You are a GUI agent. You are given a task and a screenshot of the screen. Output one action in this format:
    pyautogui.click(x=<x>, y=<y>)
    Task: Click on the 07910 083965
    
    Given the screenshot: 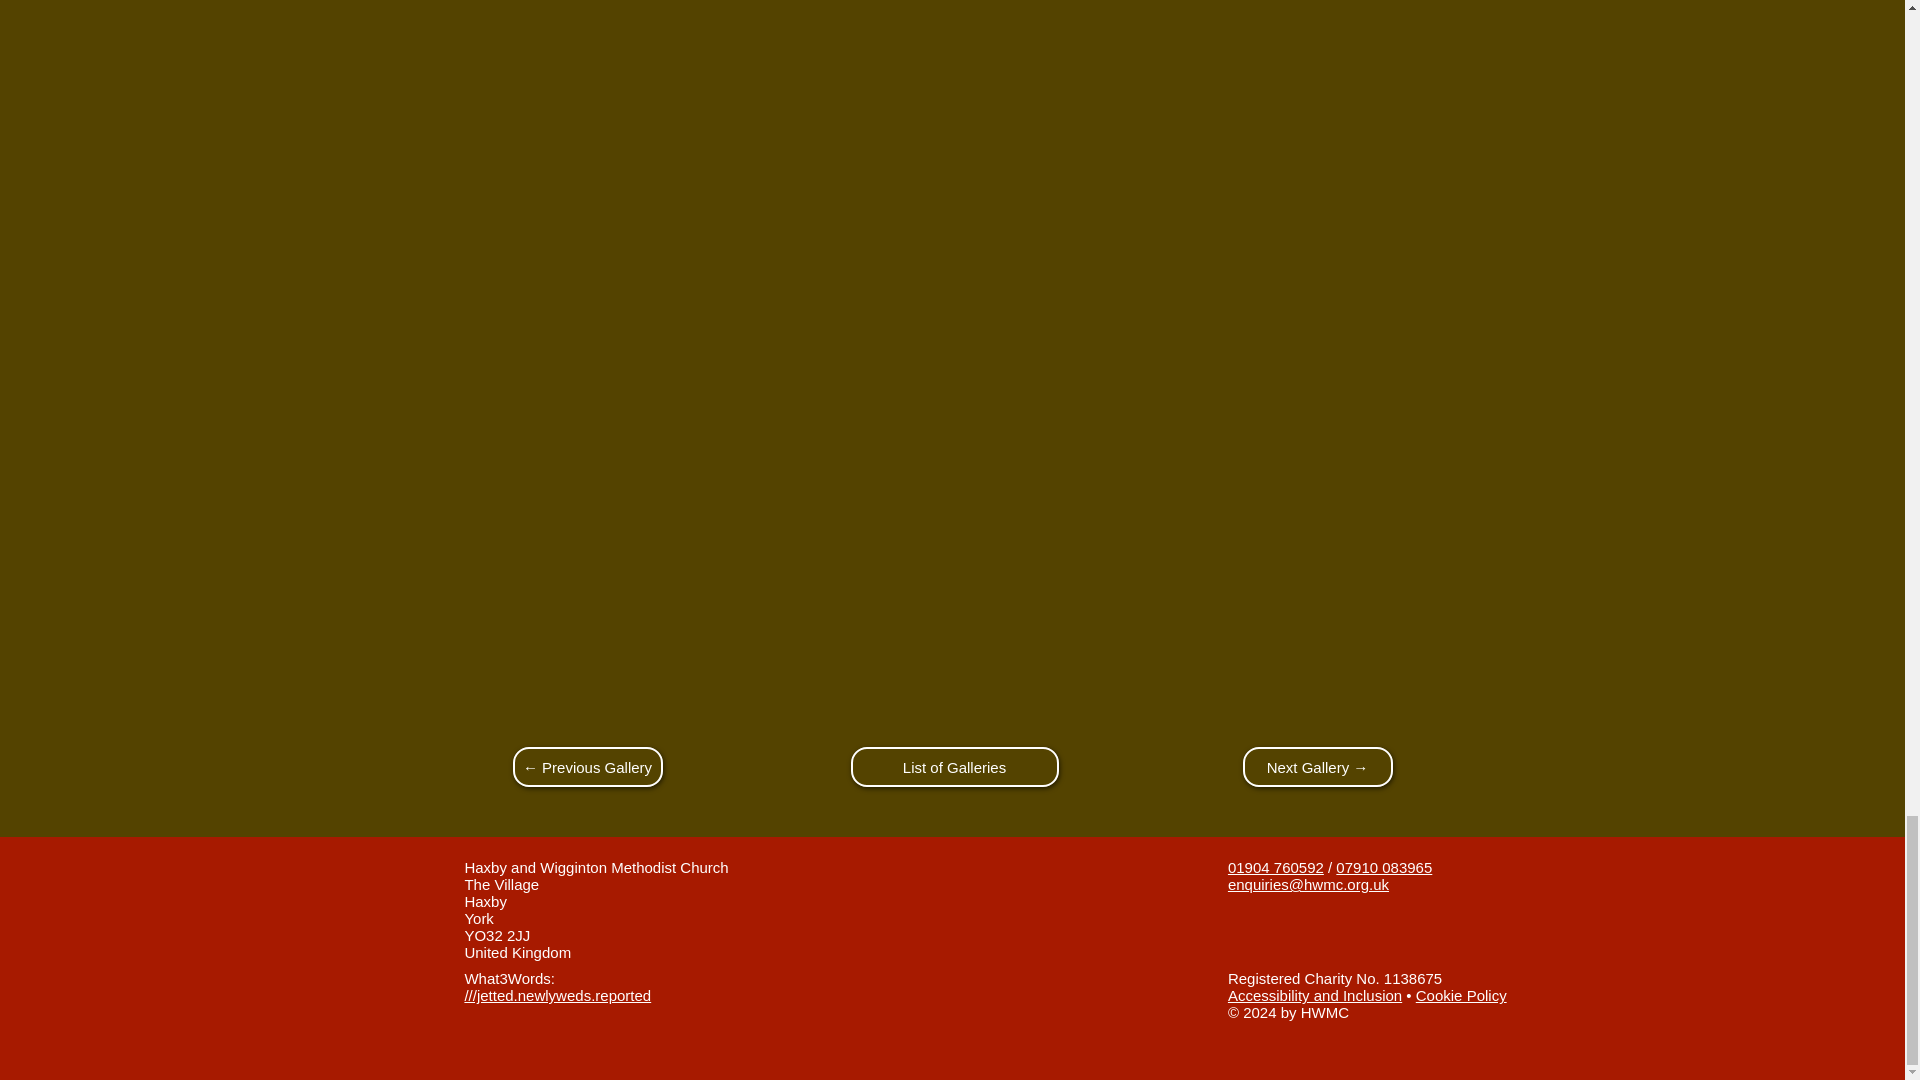 What is the action you would take?
    pyautogui.click(x=1384, y=866)
    